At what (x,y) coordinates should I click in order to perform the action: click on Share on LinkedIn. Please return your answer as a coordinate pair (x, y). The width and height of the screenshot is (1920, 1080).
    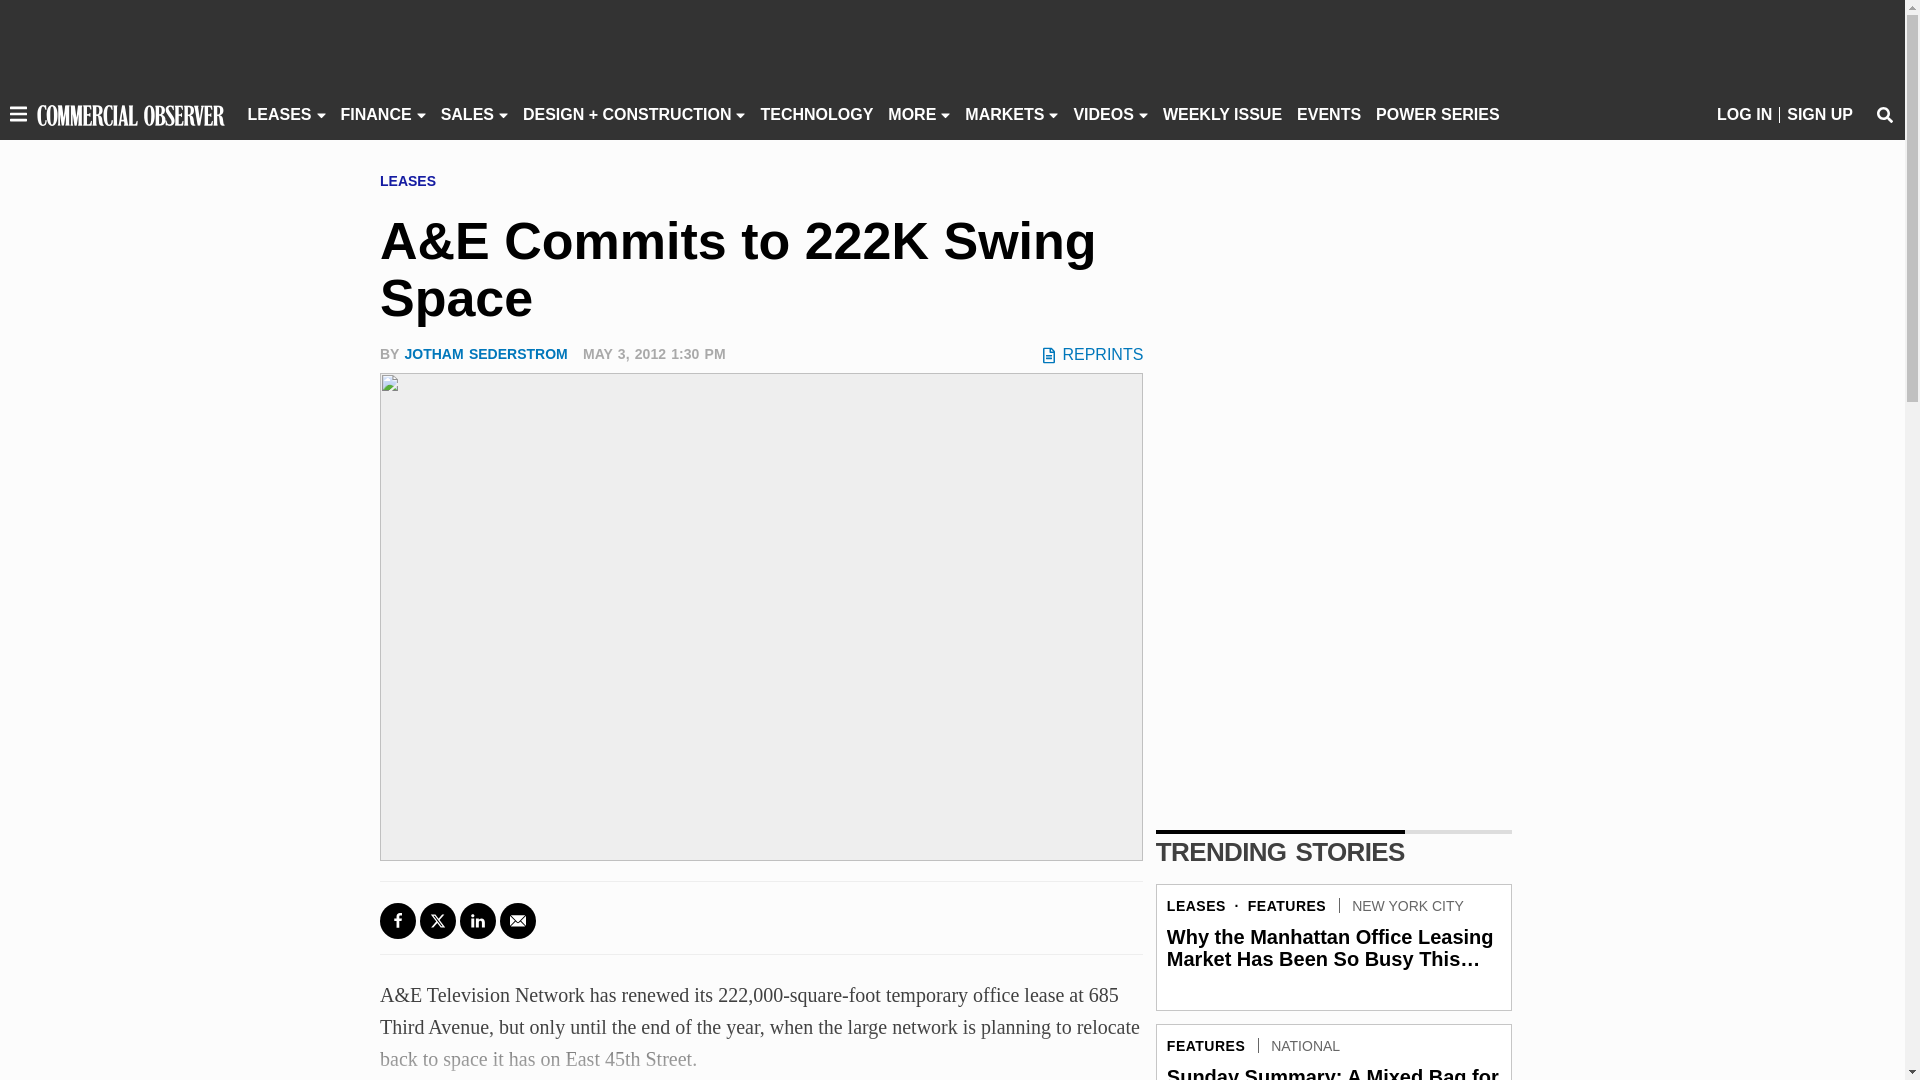
    Looking at the image, I should click on (478, 920).